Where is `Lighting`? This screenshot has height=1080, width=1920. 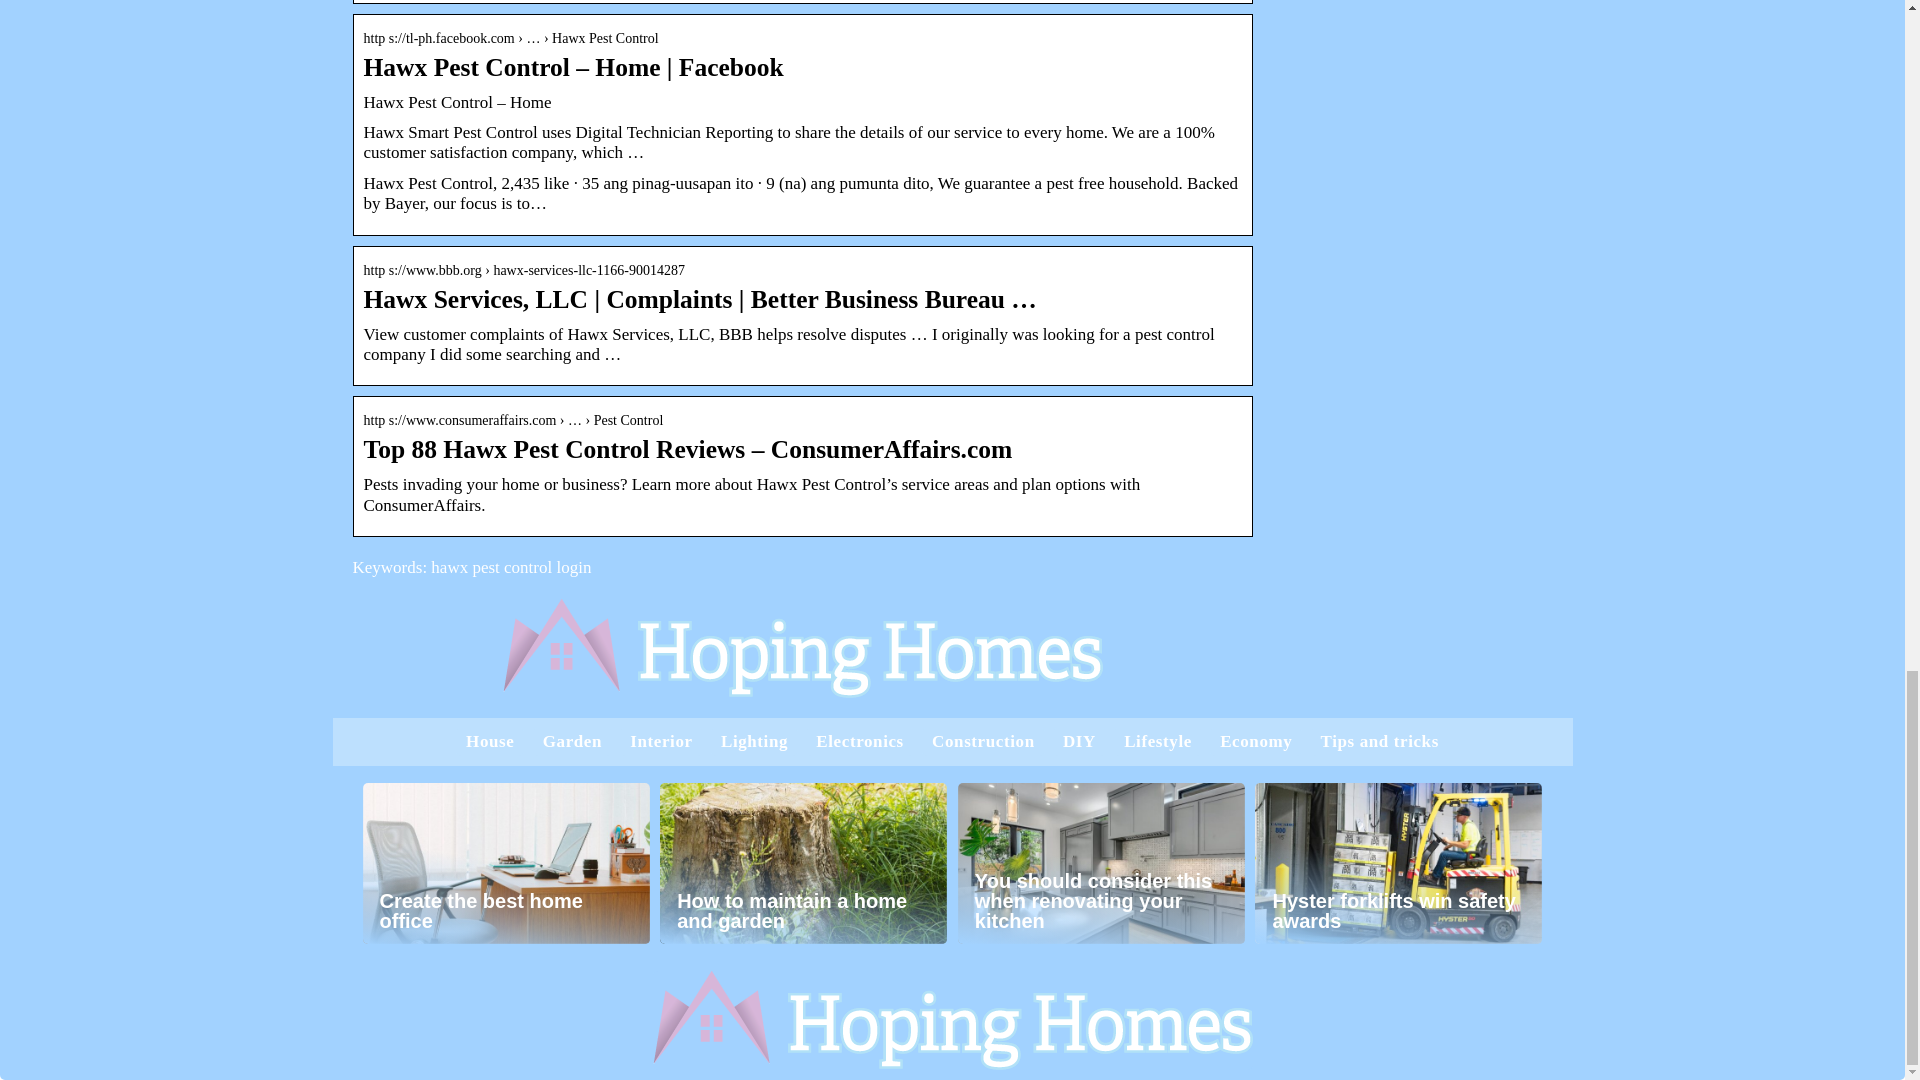
Lighting is located at coordinates (754, 741).